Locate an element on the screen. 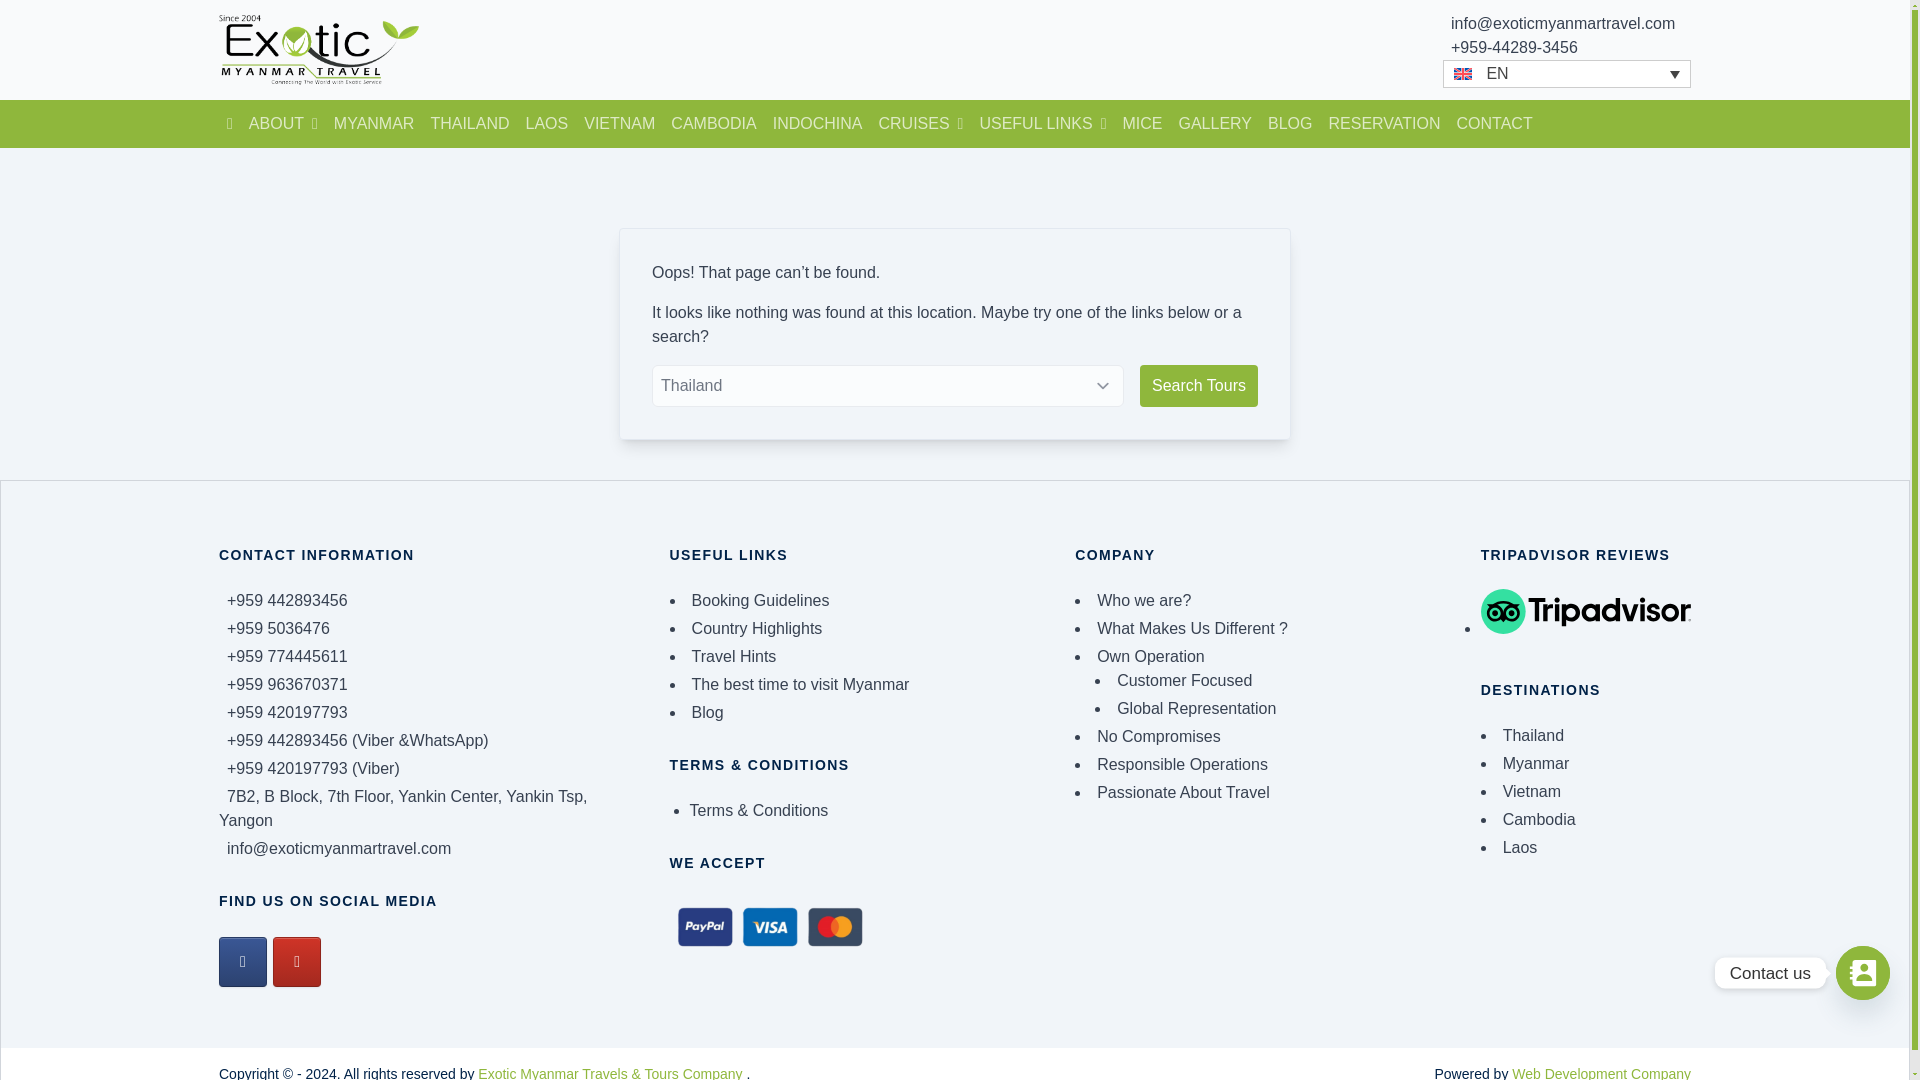 This screenshot has width=1920, height=1080. Search Tours is located at coordinates (1198, 386).